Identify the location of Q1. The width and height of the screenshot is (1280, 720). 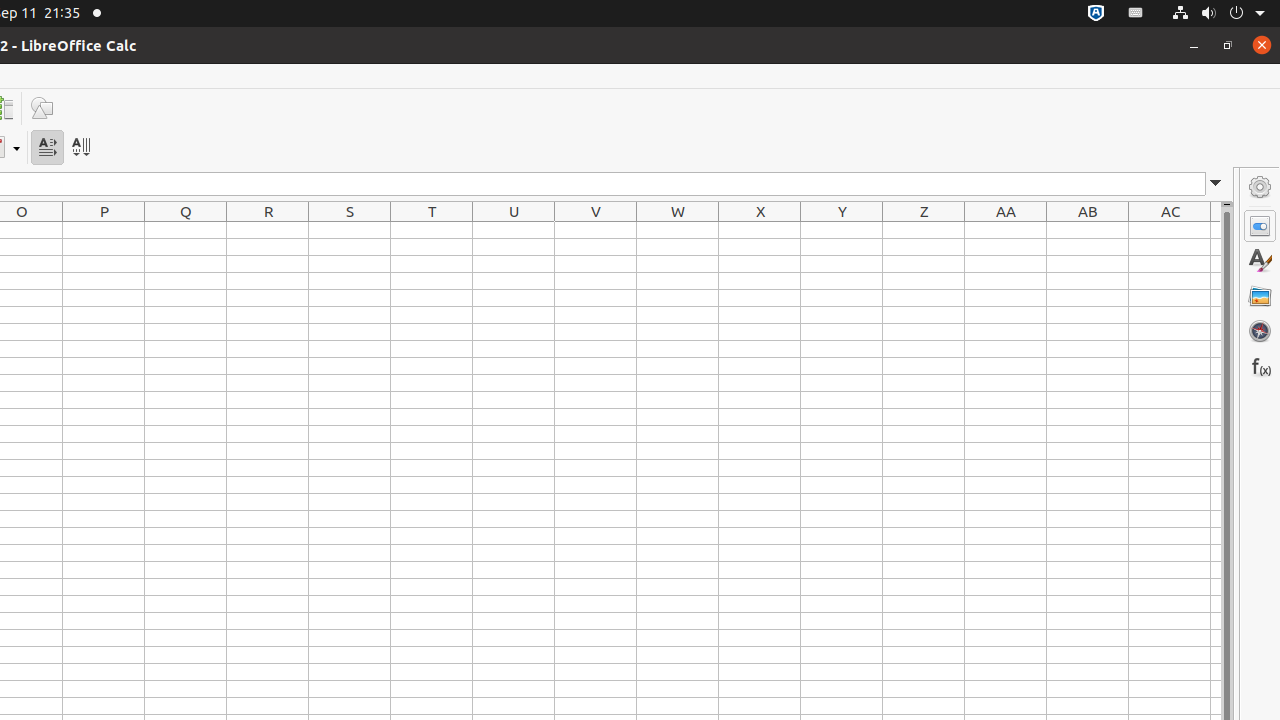
(186, 230).